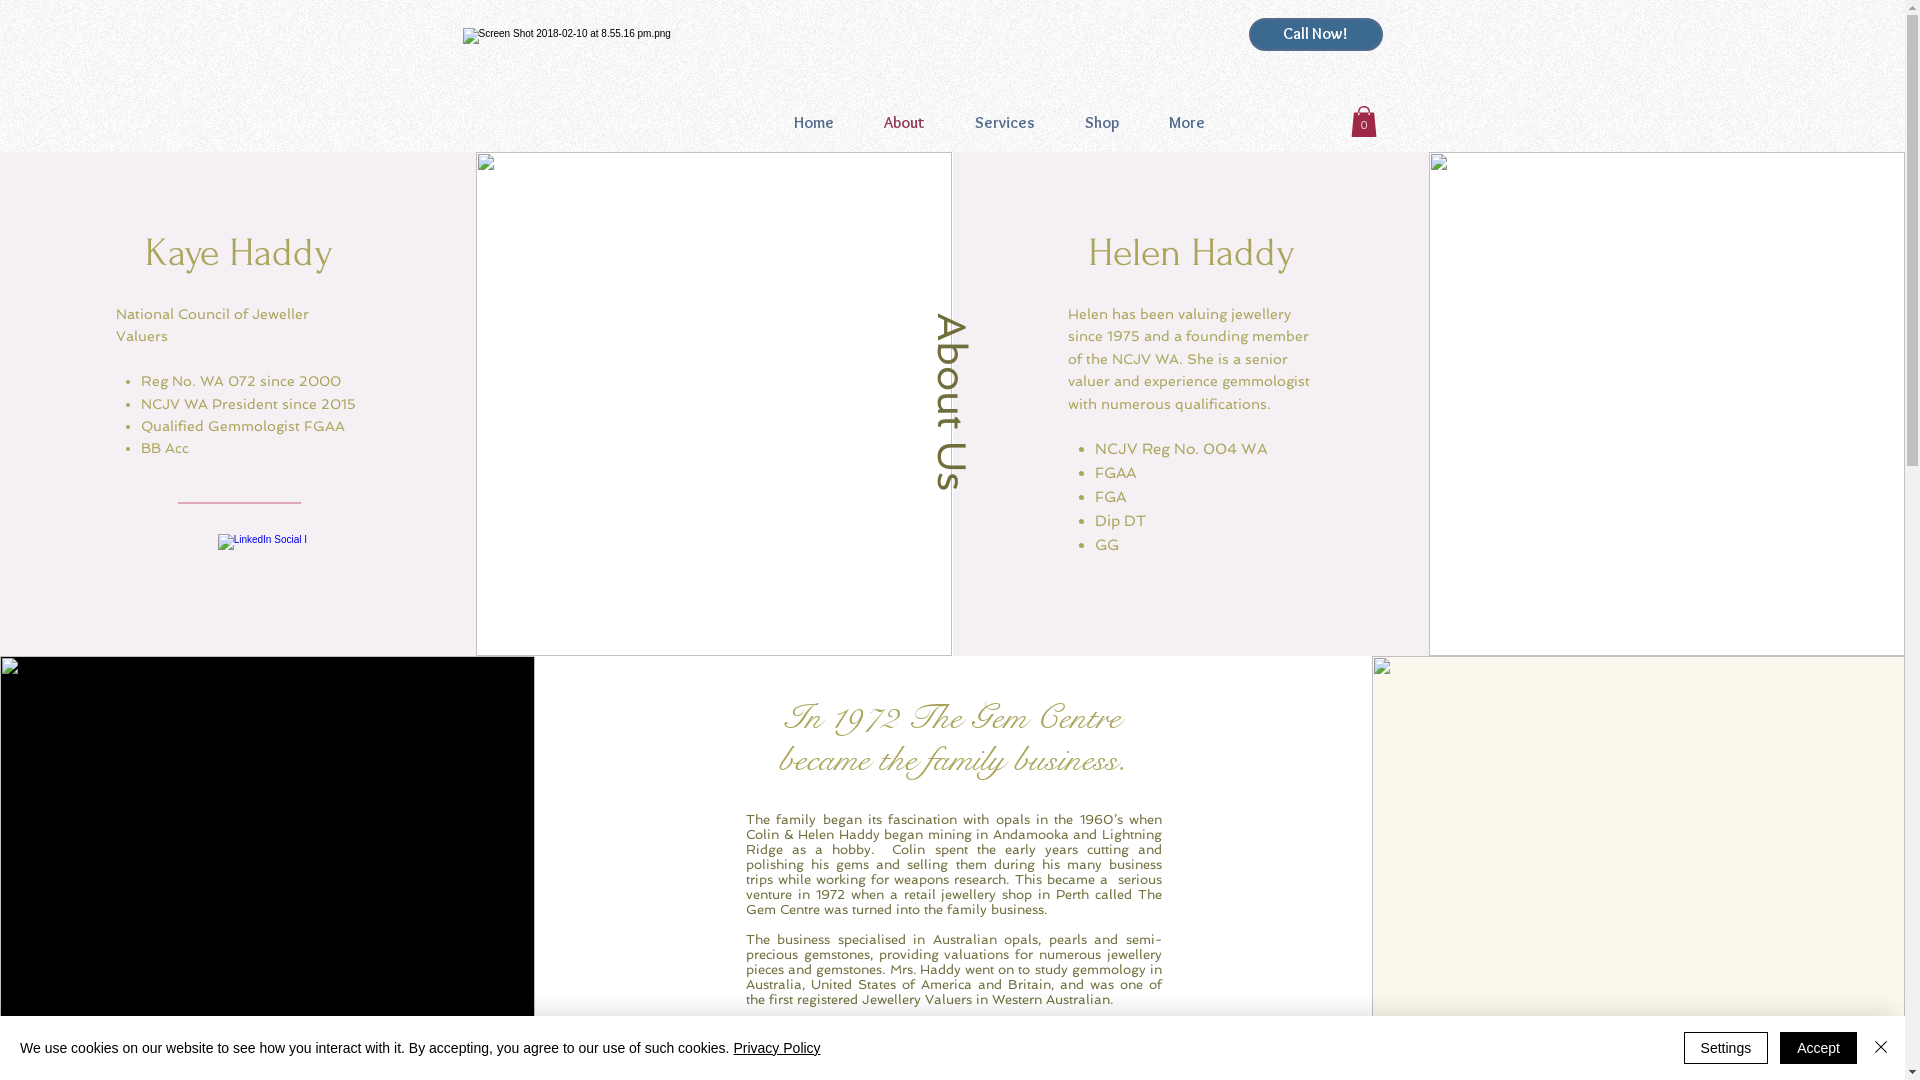 Image resolution: width=1920 pixels, height=1080 pixels. I want to click on Settings, so click(1726, 1048).